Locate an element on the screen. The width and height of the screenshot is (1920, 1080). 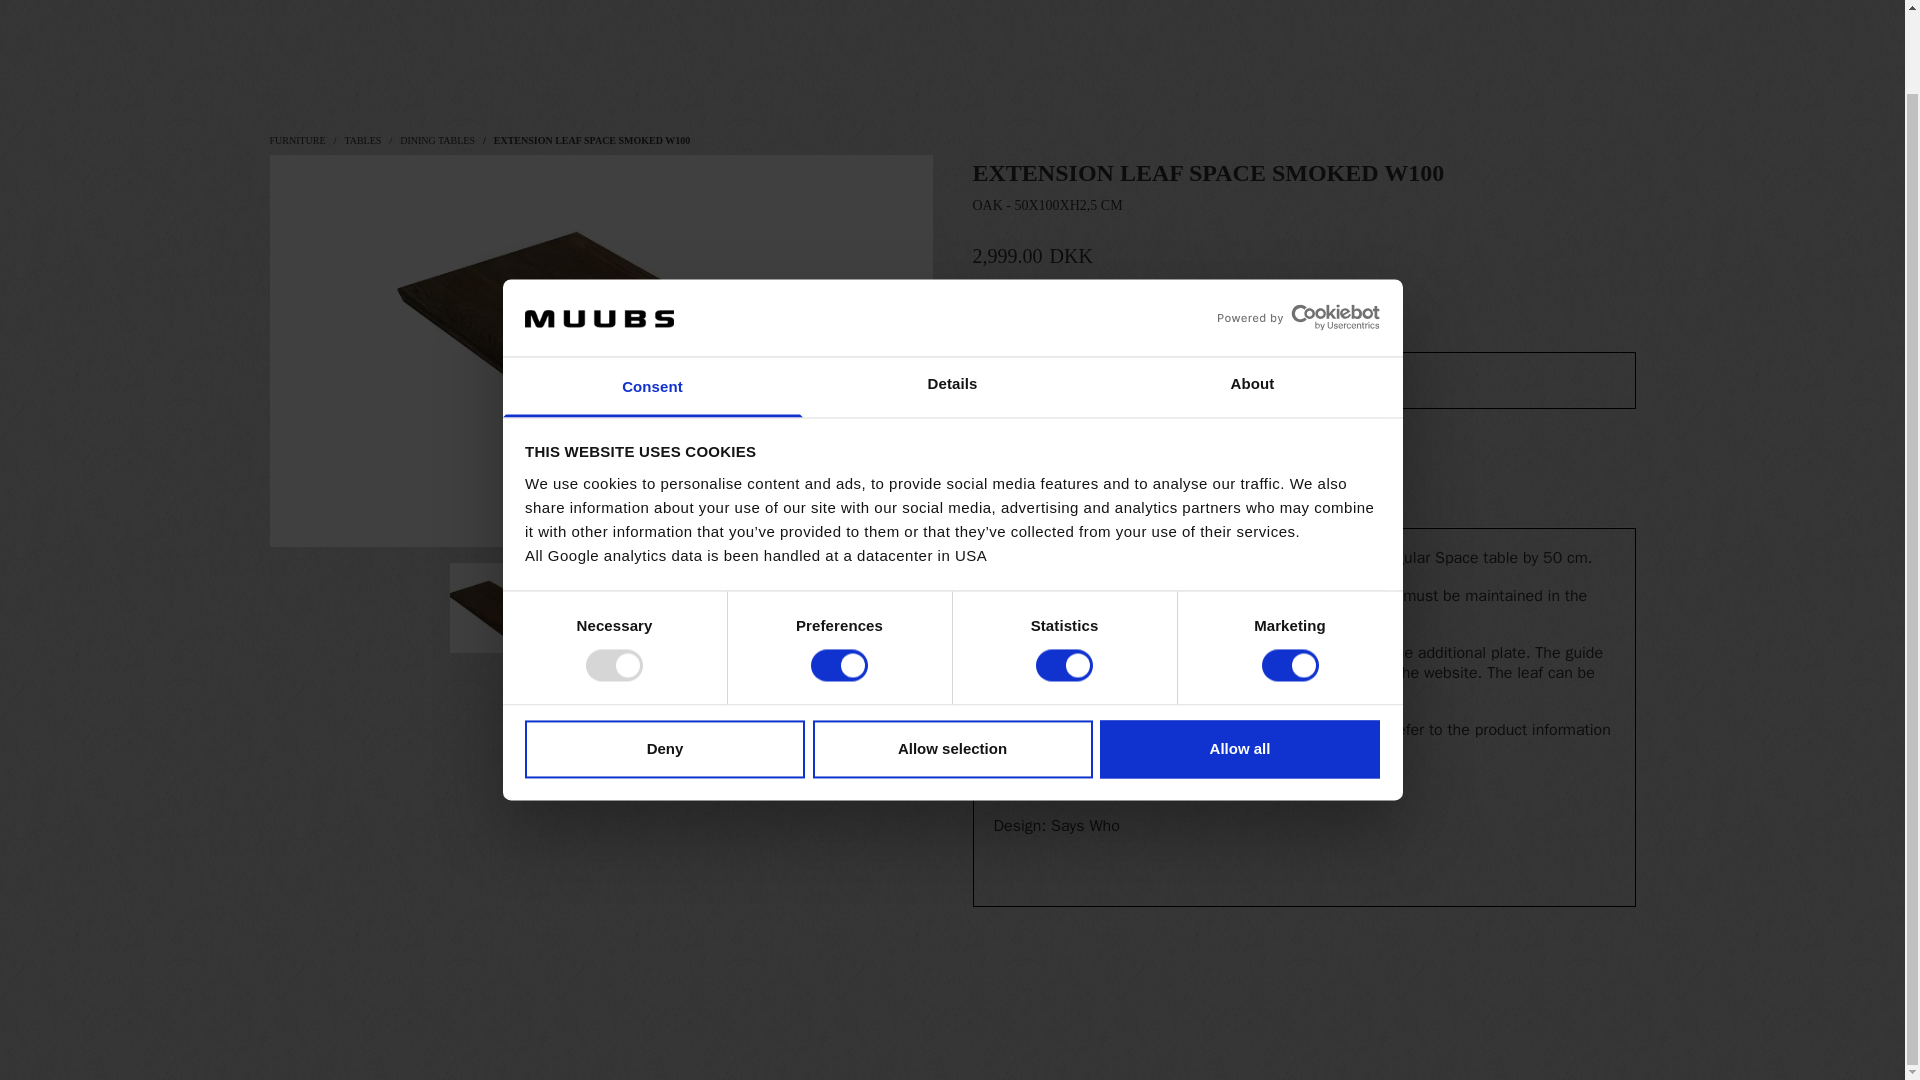
About is located at coordinates (1252, 298).